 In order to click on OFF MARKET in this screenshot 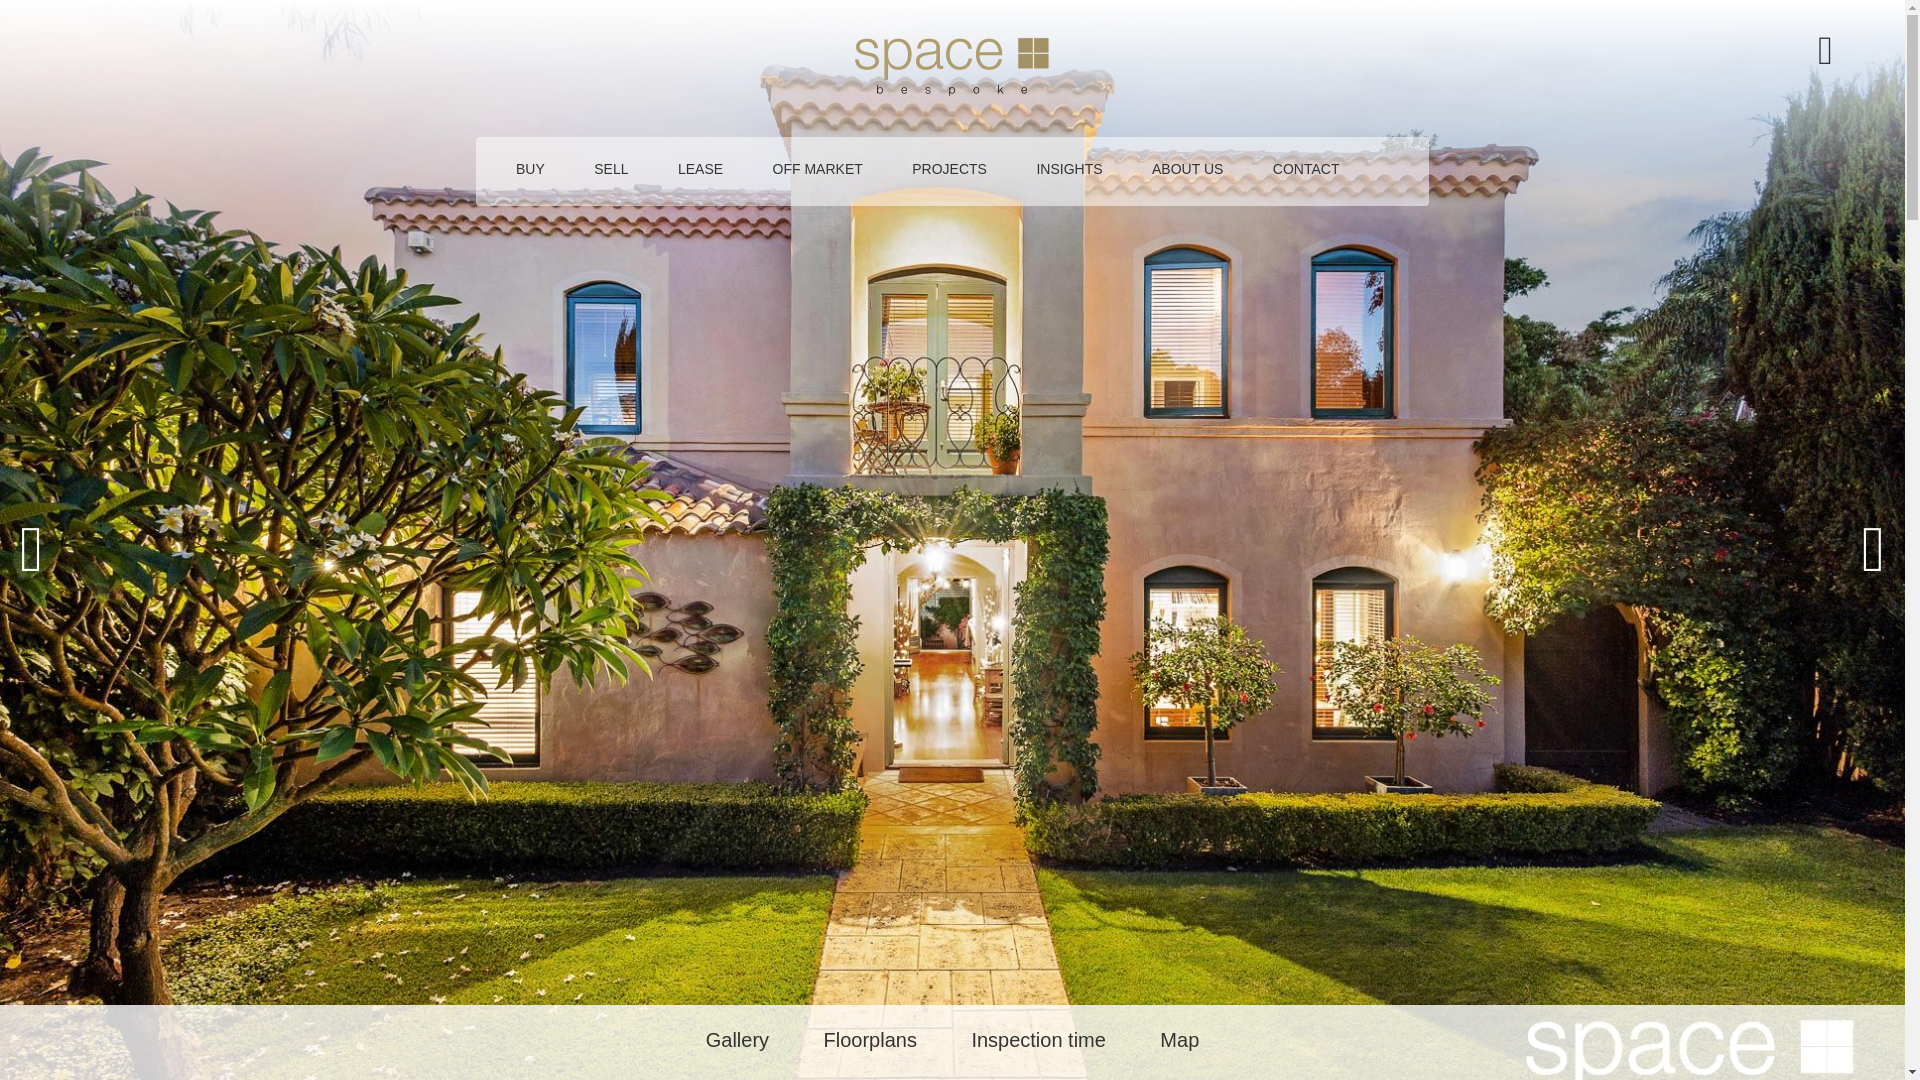, I will do `click(818, 178)`.